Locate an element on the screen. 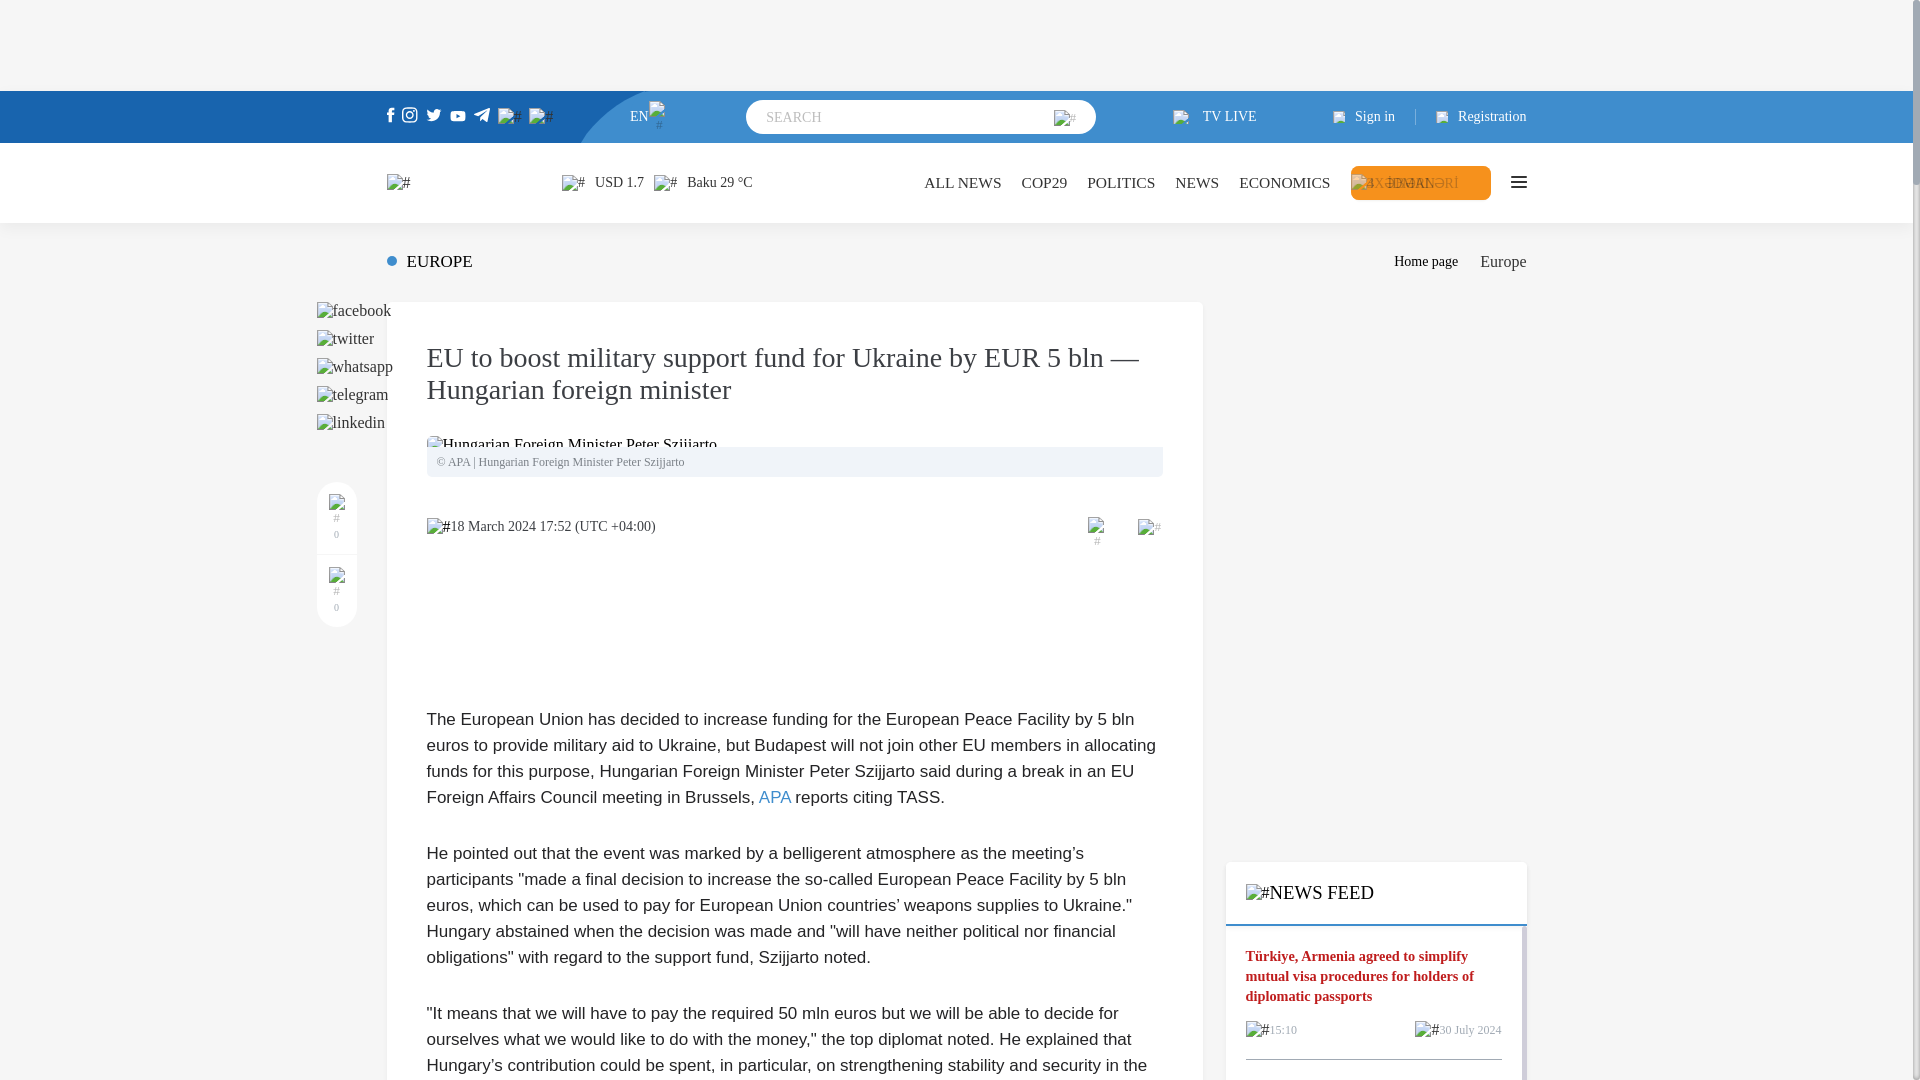 The height and width of the screenshot is (1080, 1920). POLITICS is located at coordinates (1120, 182).